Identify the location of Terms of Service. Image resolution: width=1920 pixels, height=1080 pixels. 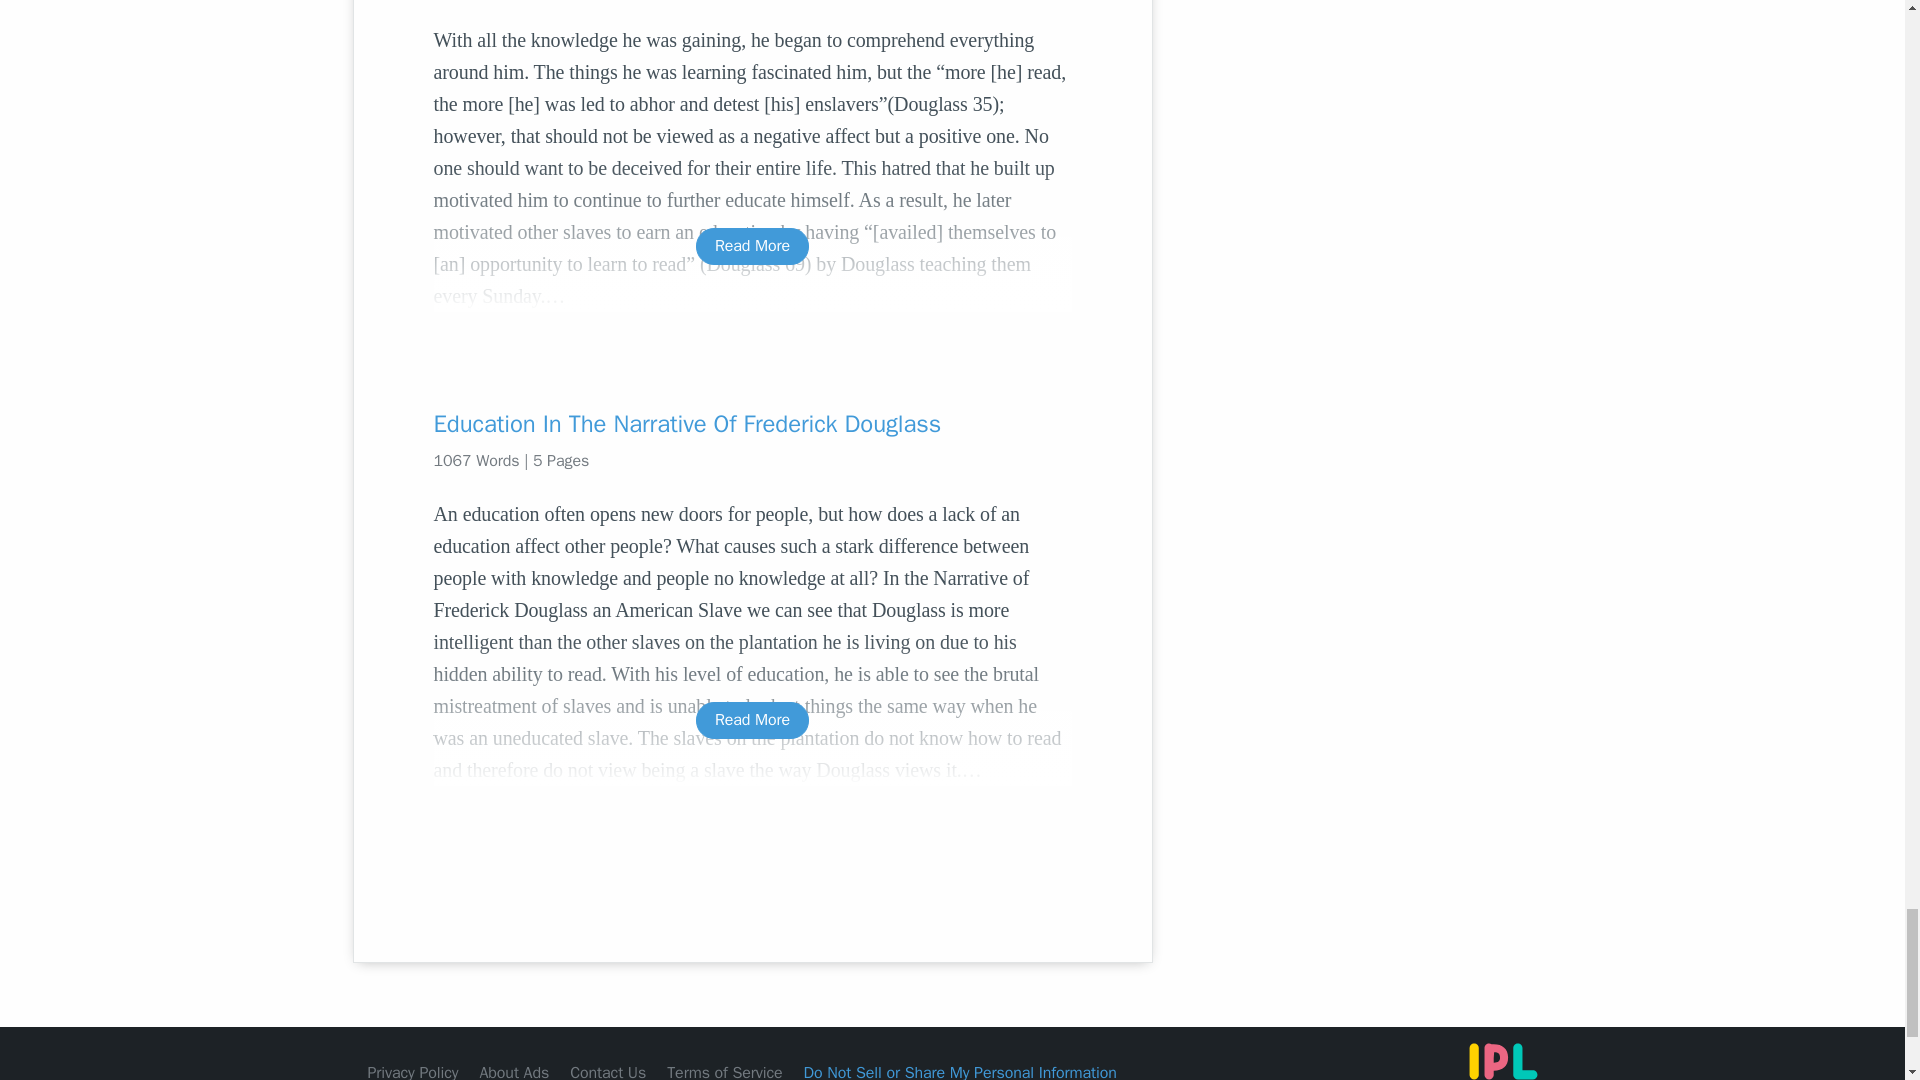
(724, 1071).